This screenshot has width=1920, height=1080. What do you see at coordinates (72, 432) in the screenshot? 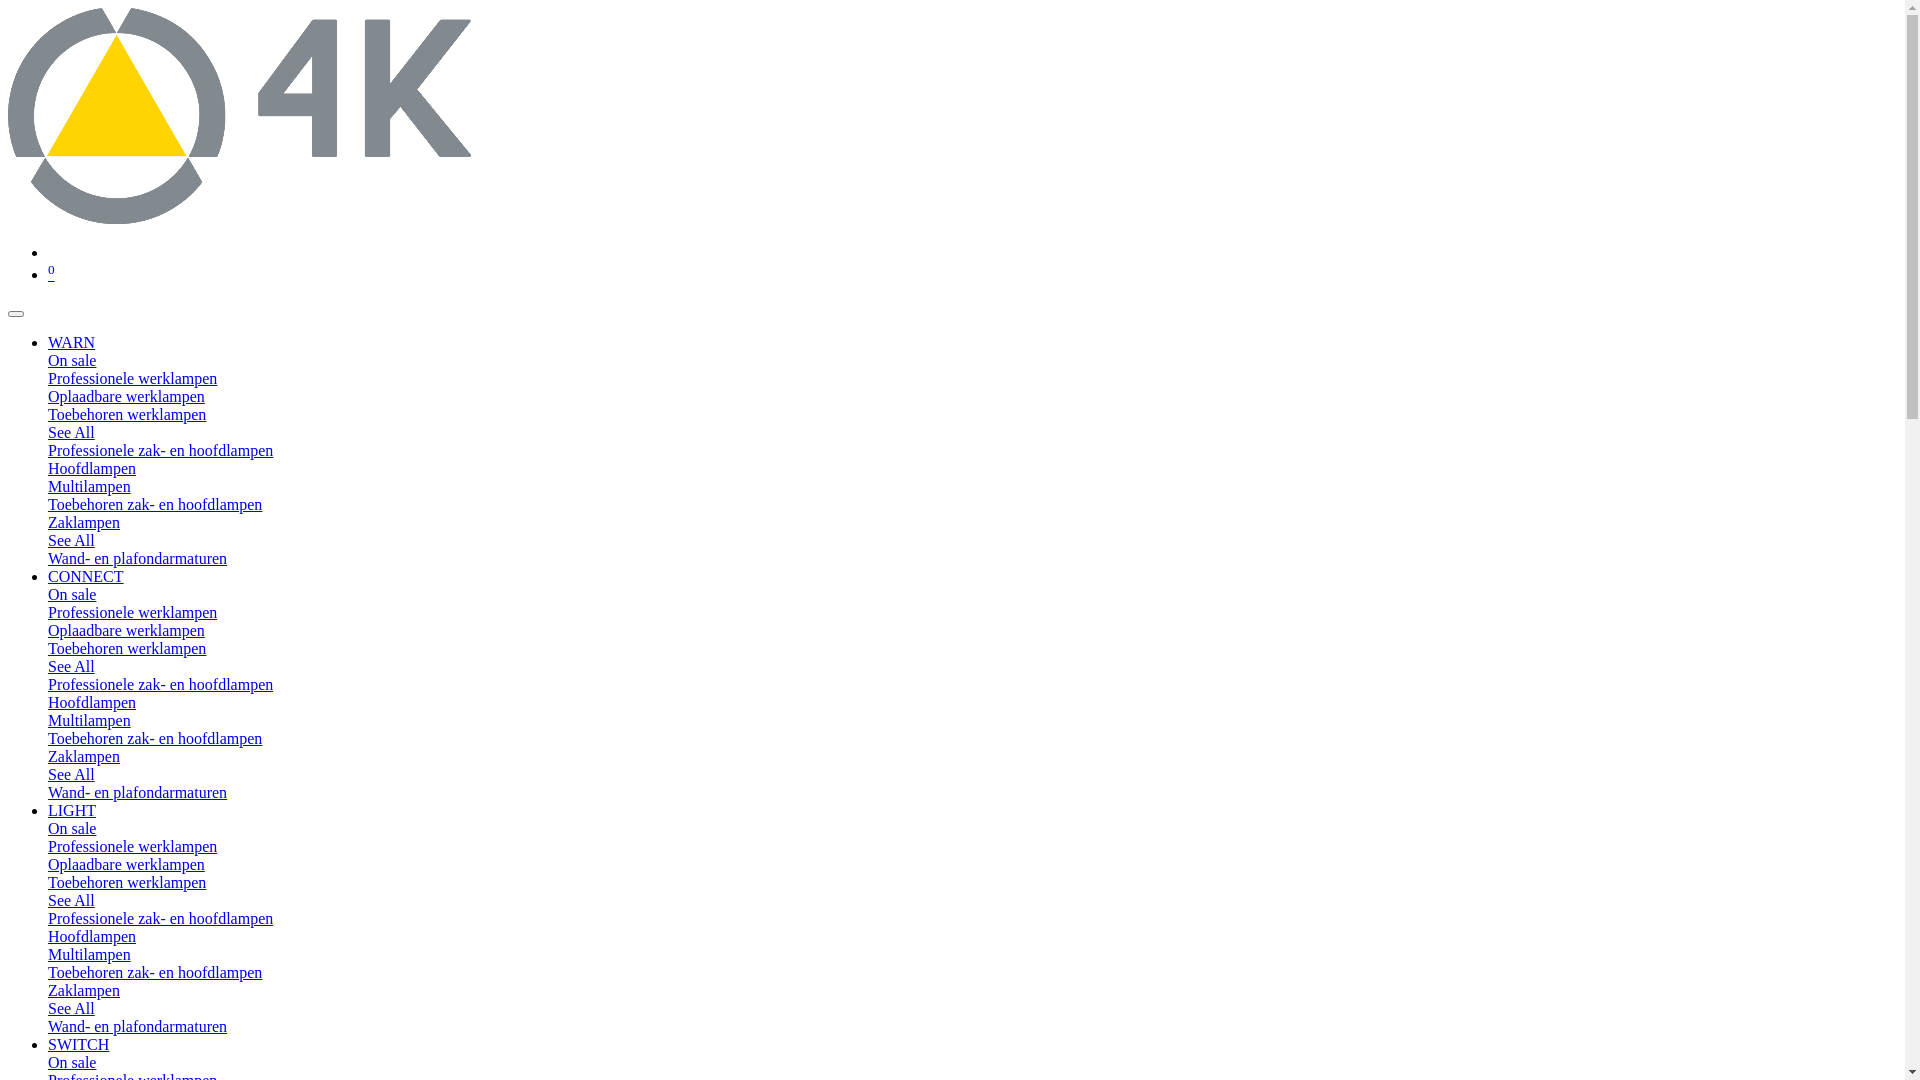
I see `See All` at bounding box center [72, 432].